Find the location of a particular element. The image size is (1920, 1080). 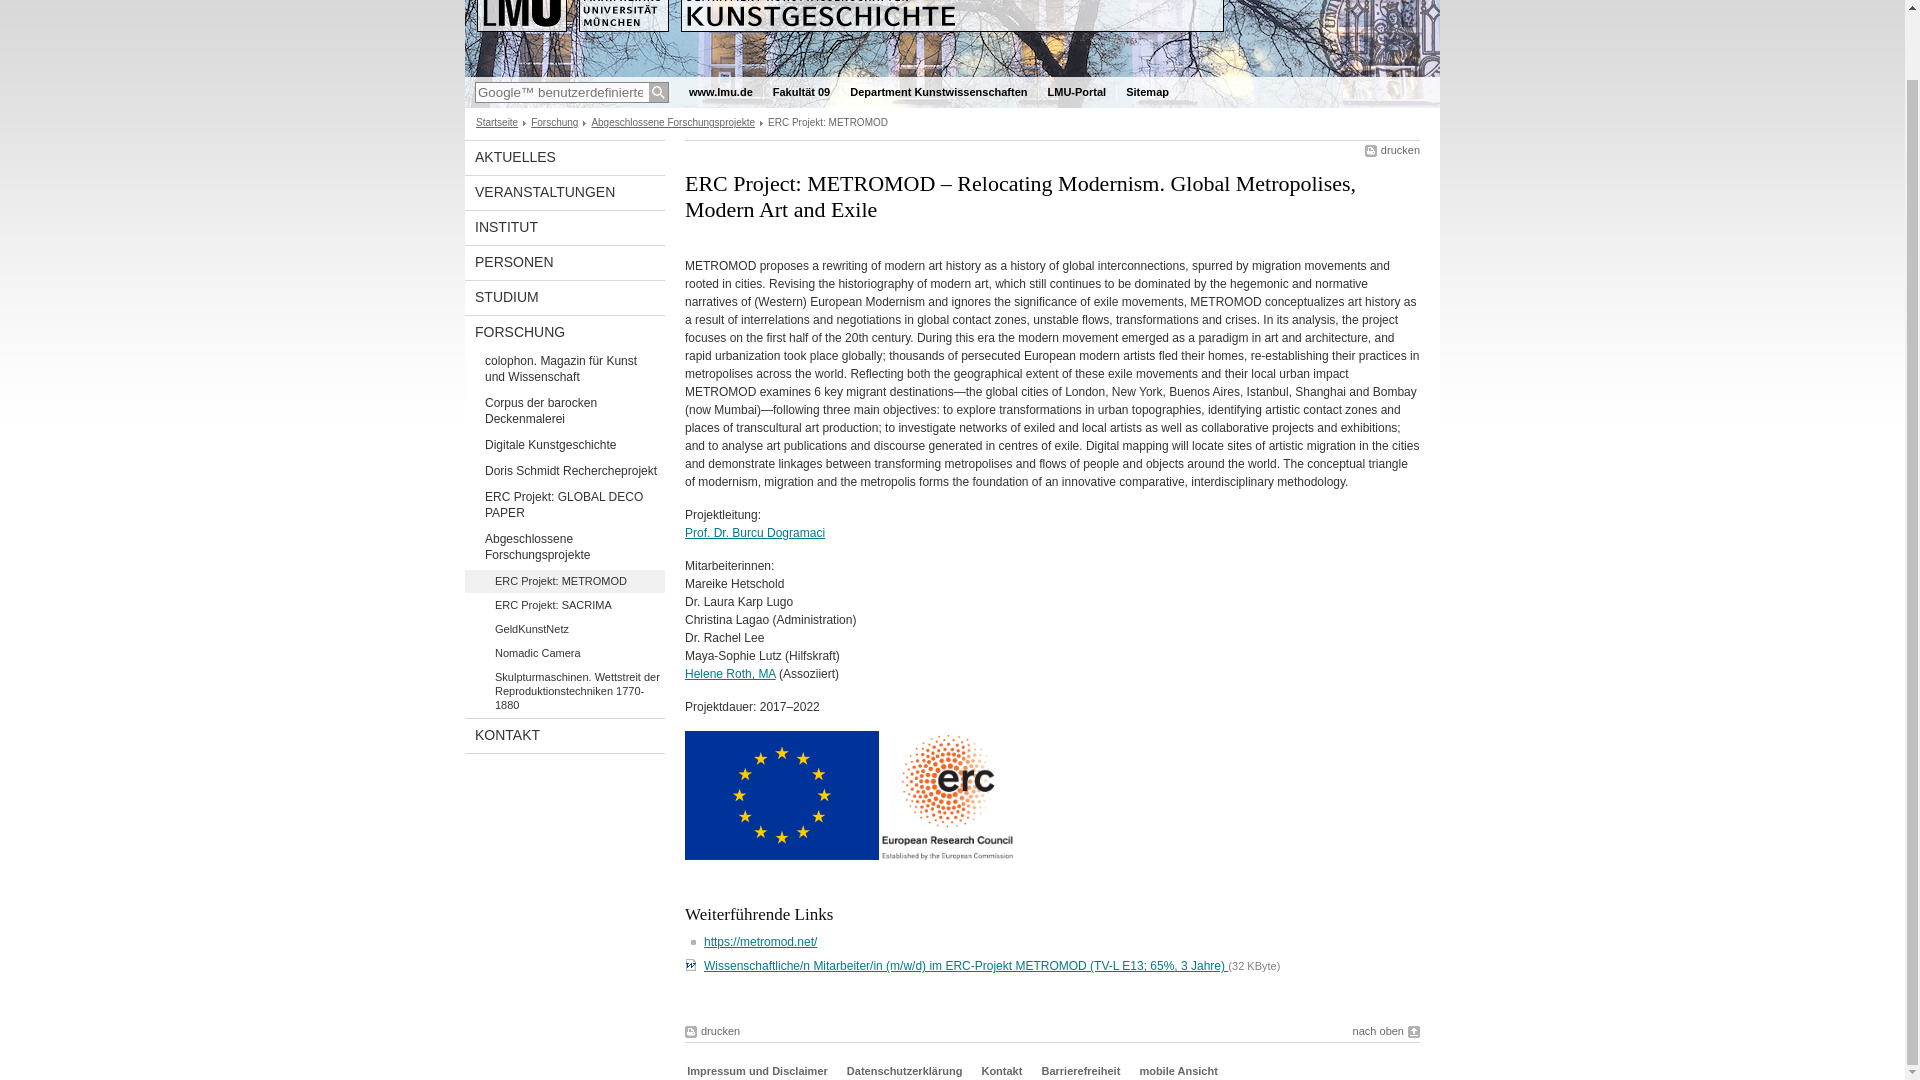

www.lmu.de - Startseite is located at coordinates (720, 92).